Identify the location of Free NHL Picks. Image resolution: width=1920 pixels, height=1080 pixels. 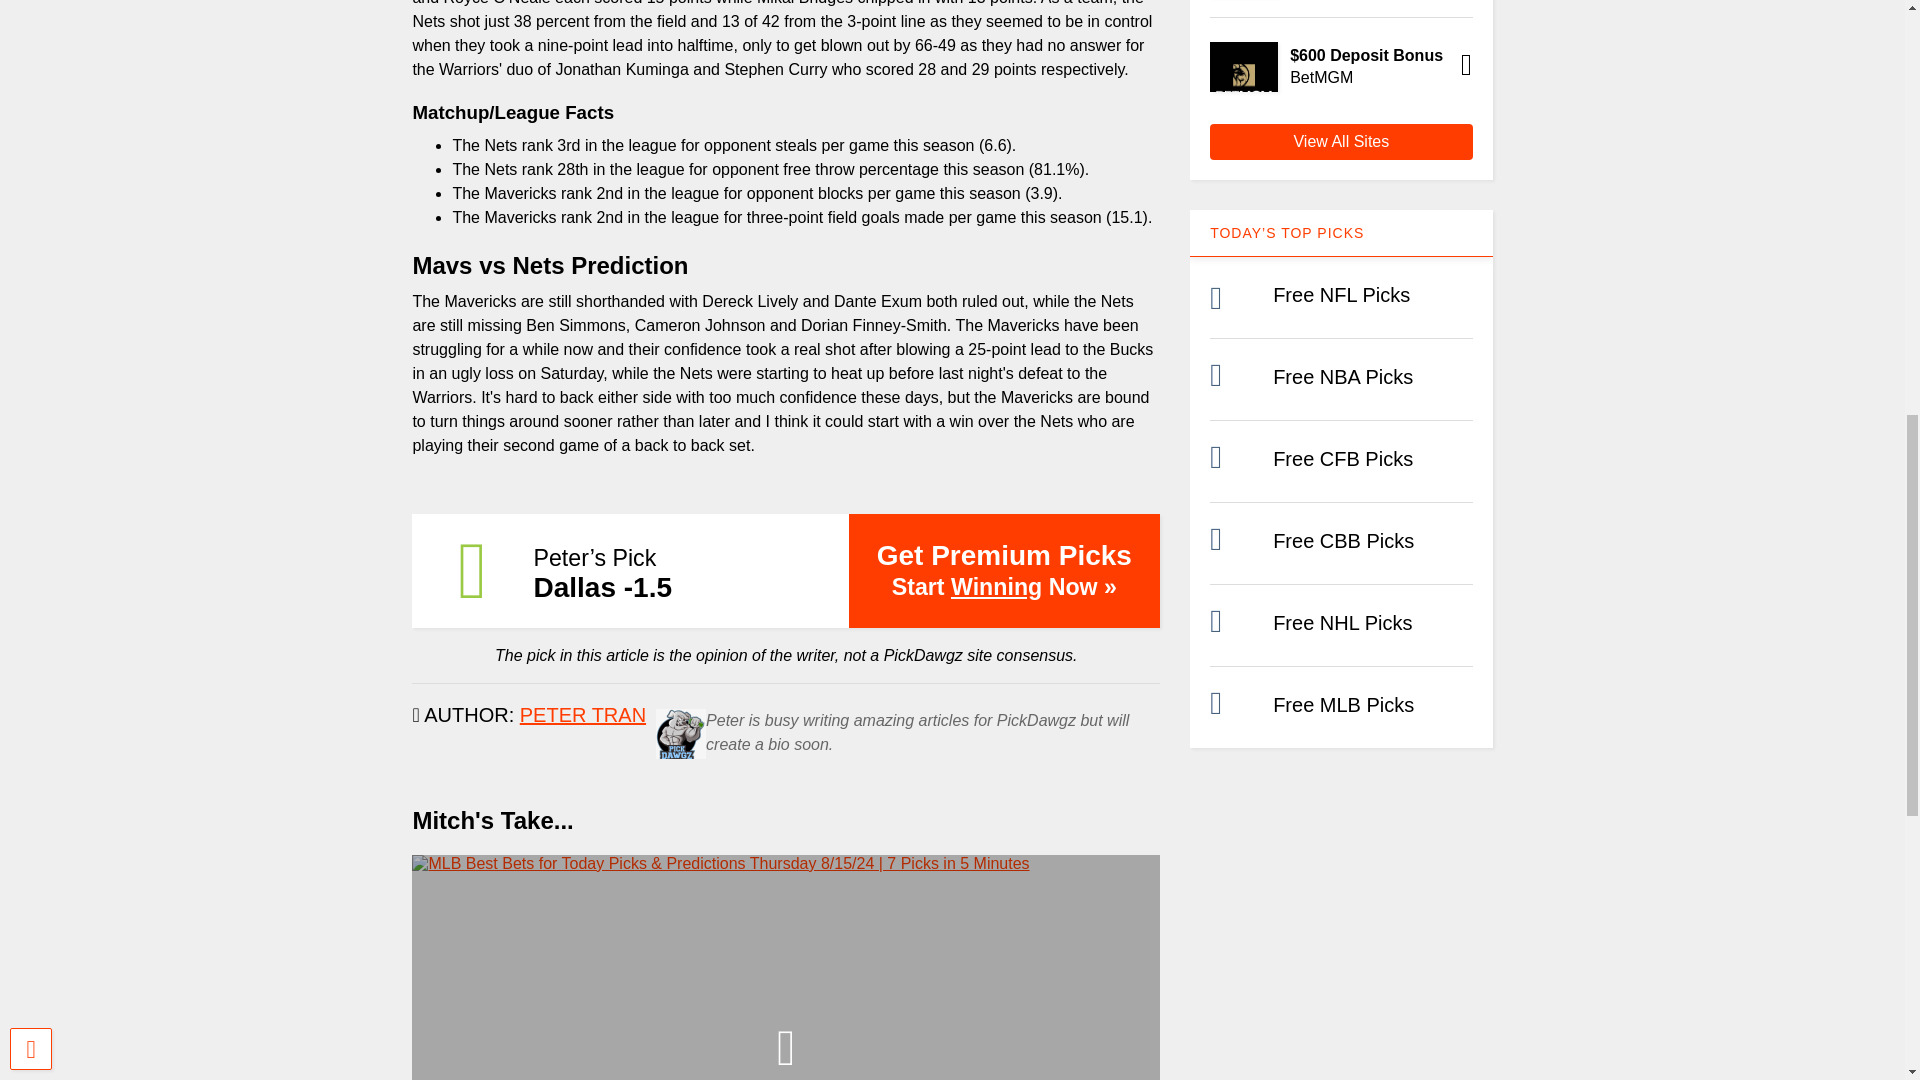
(1342, 622).